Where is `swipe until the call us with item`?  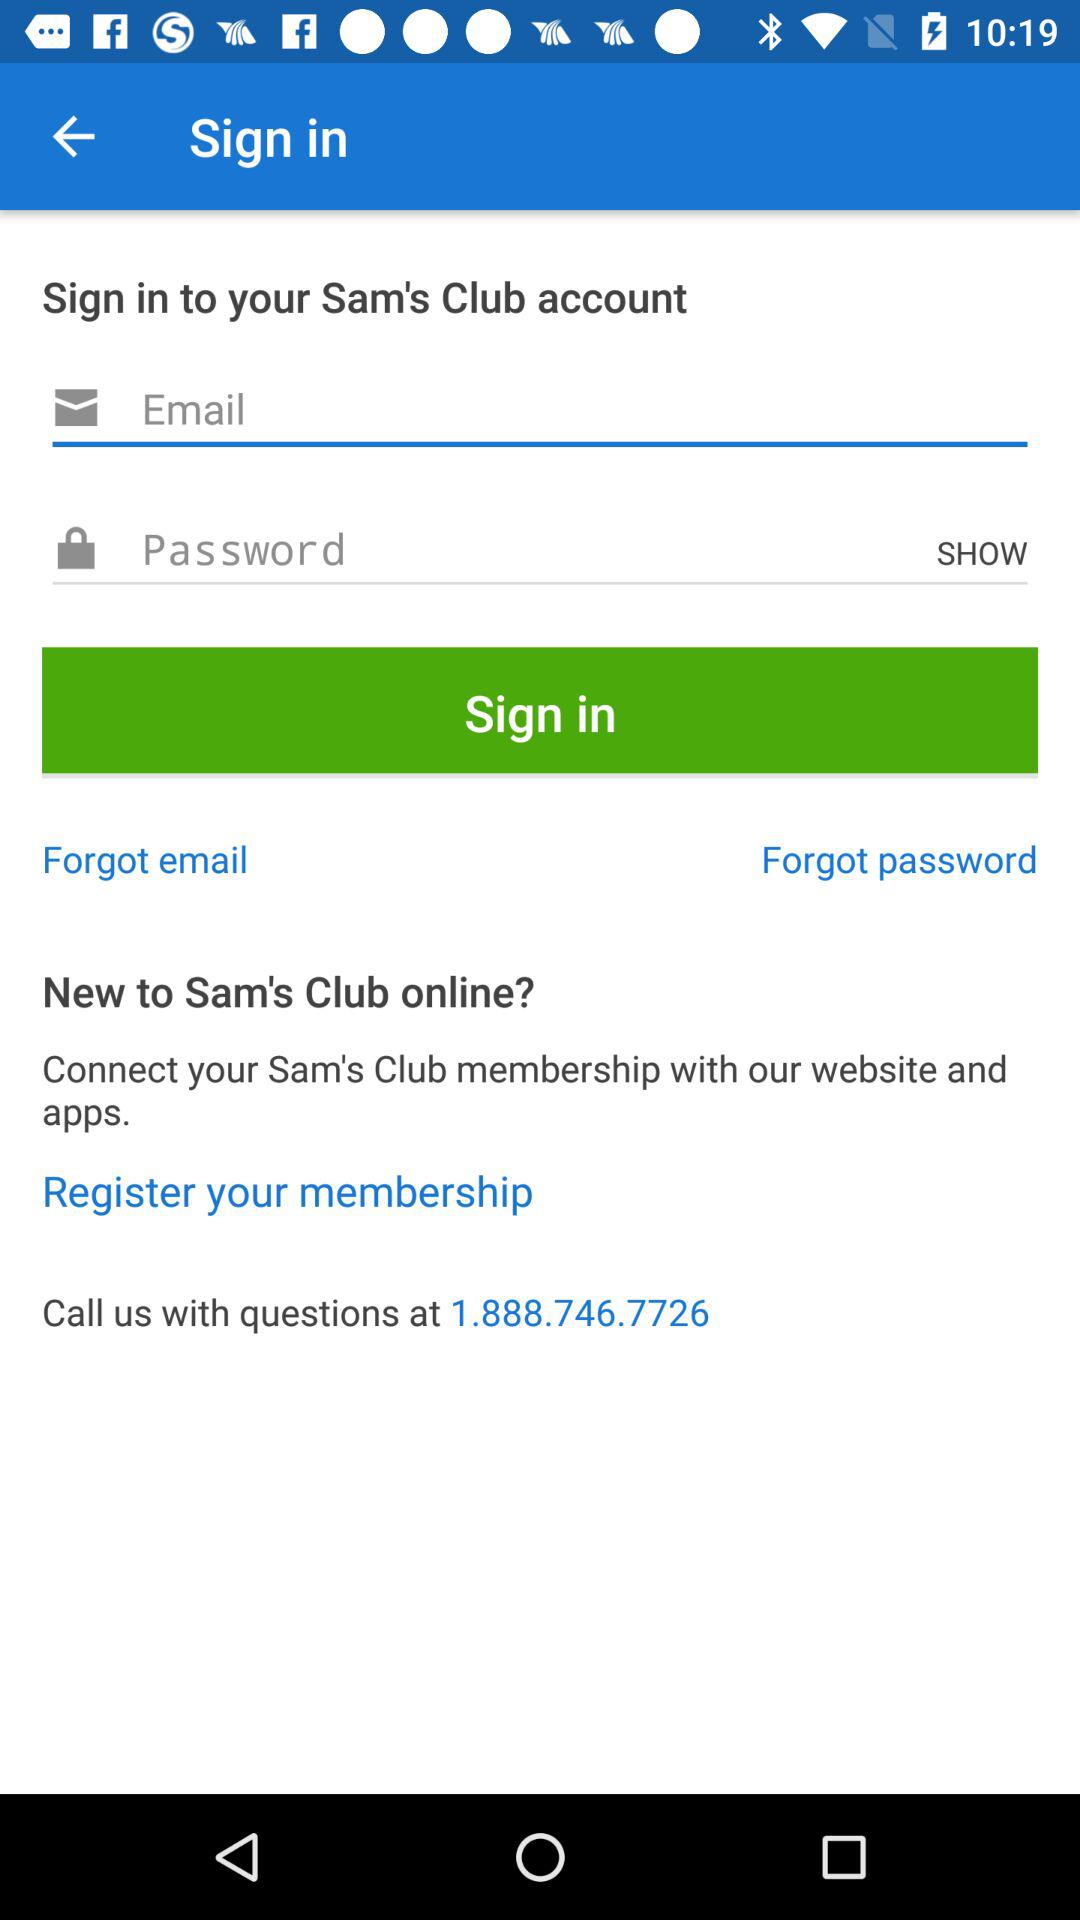
swipe until the call us with item is located at coordinates (540, 1312).